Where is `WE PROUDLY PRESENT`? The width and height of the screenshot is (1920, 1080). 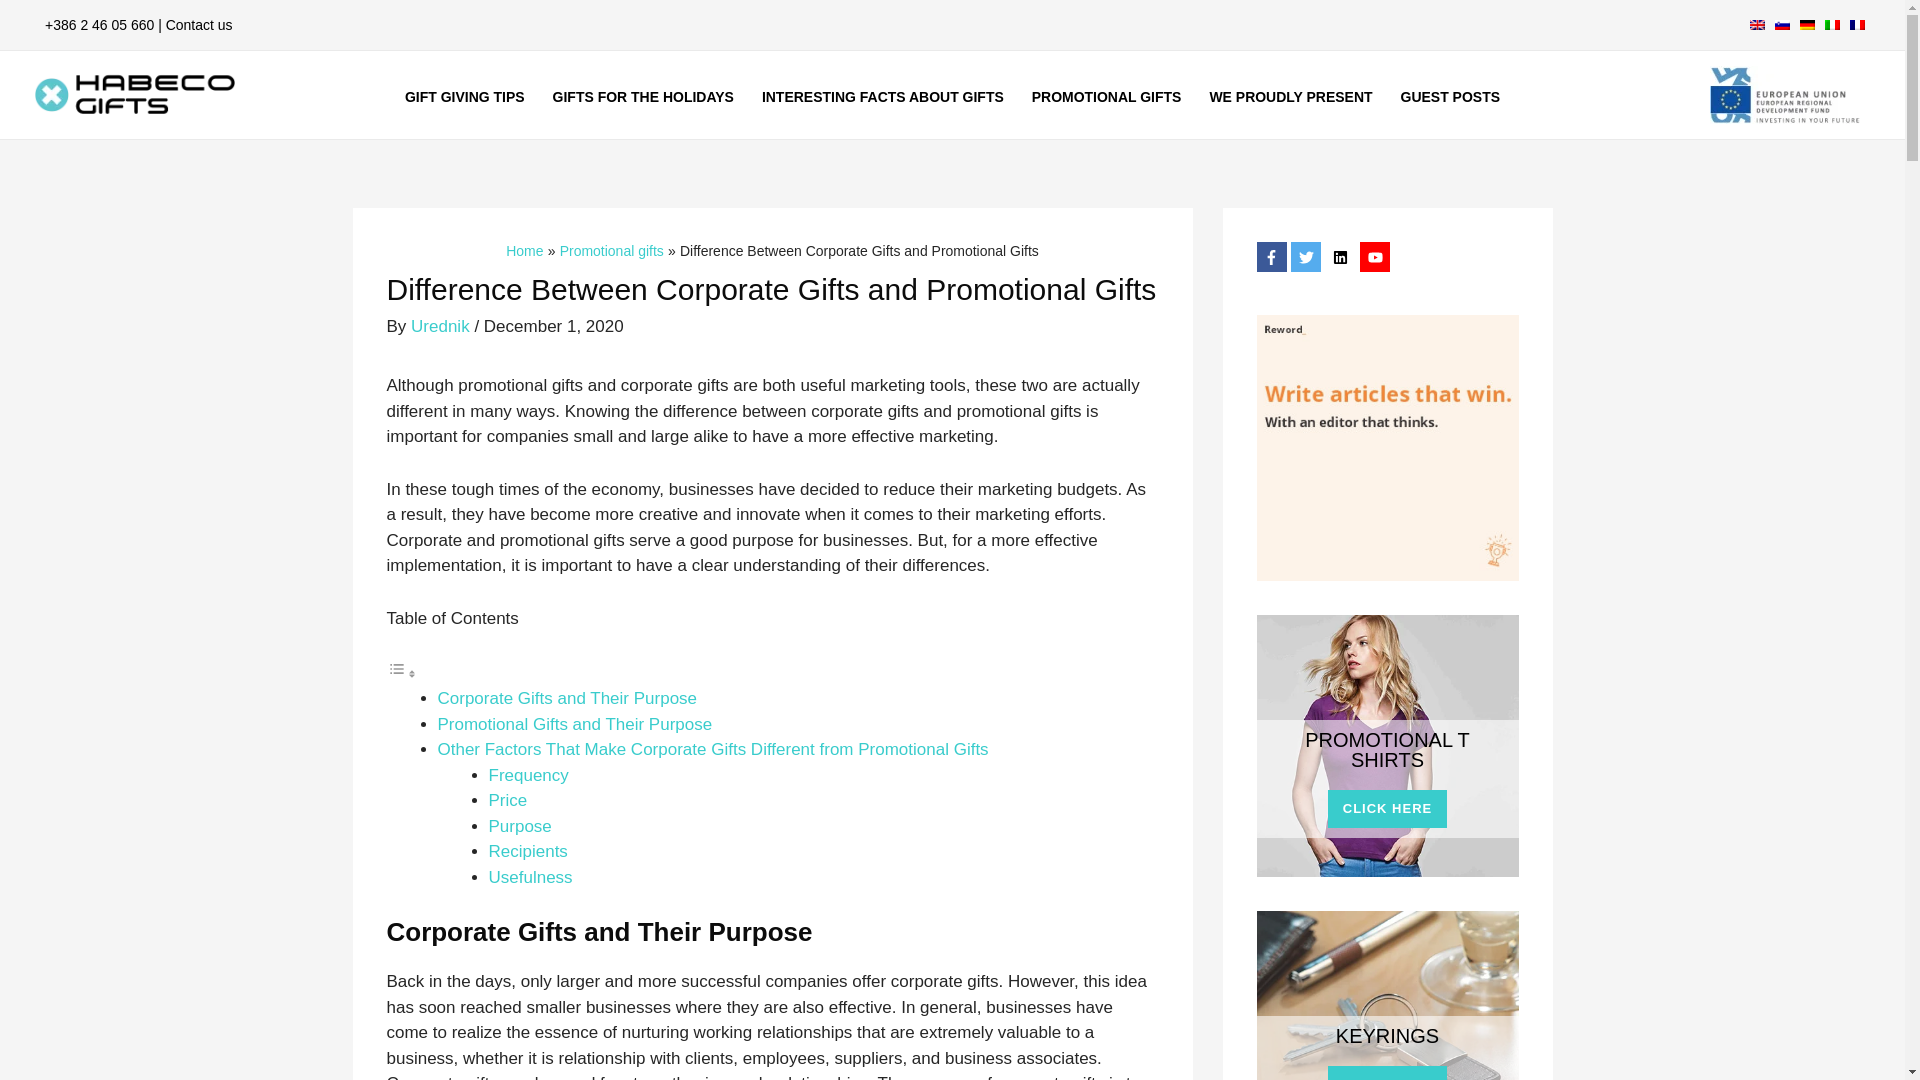 WE PROUDLY PRESENT is located at coordinates (1290, 97).